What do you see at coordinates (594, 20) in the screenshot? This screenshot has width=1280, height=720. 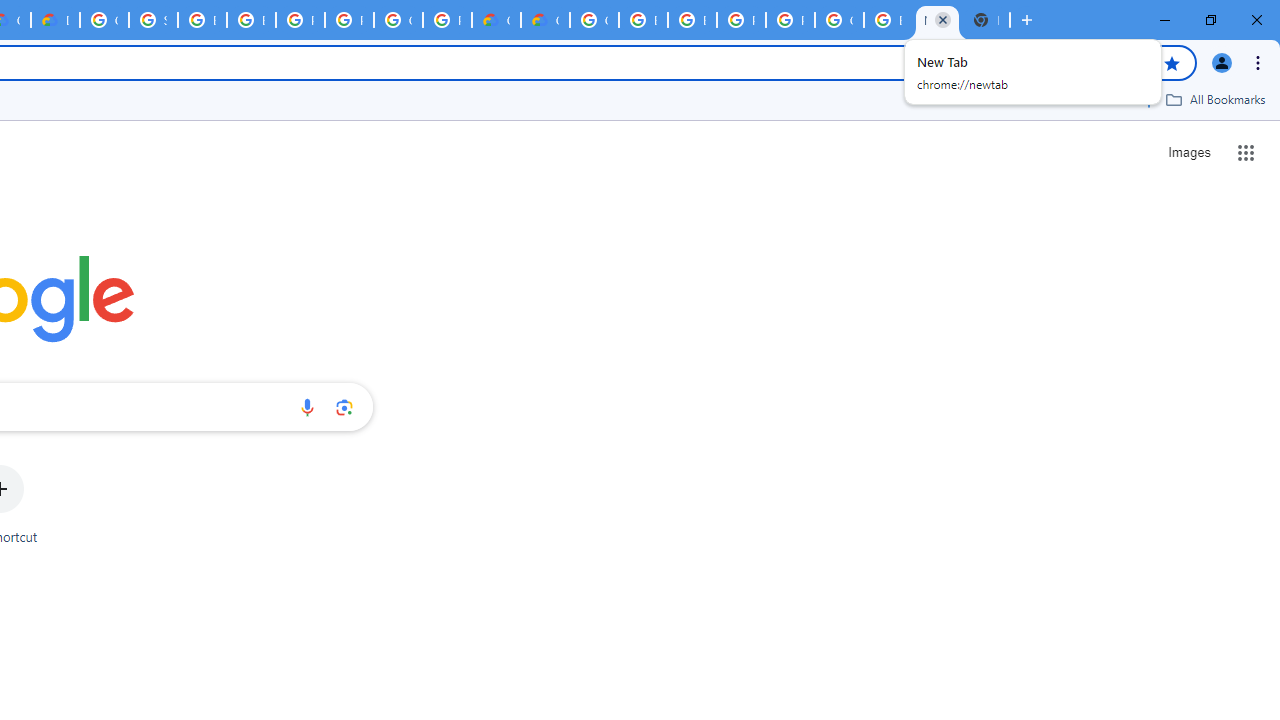 I see `Google Cloud Platform` at bounding box center [594, 20].